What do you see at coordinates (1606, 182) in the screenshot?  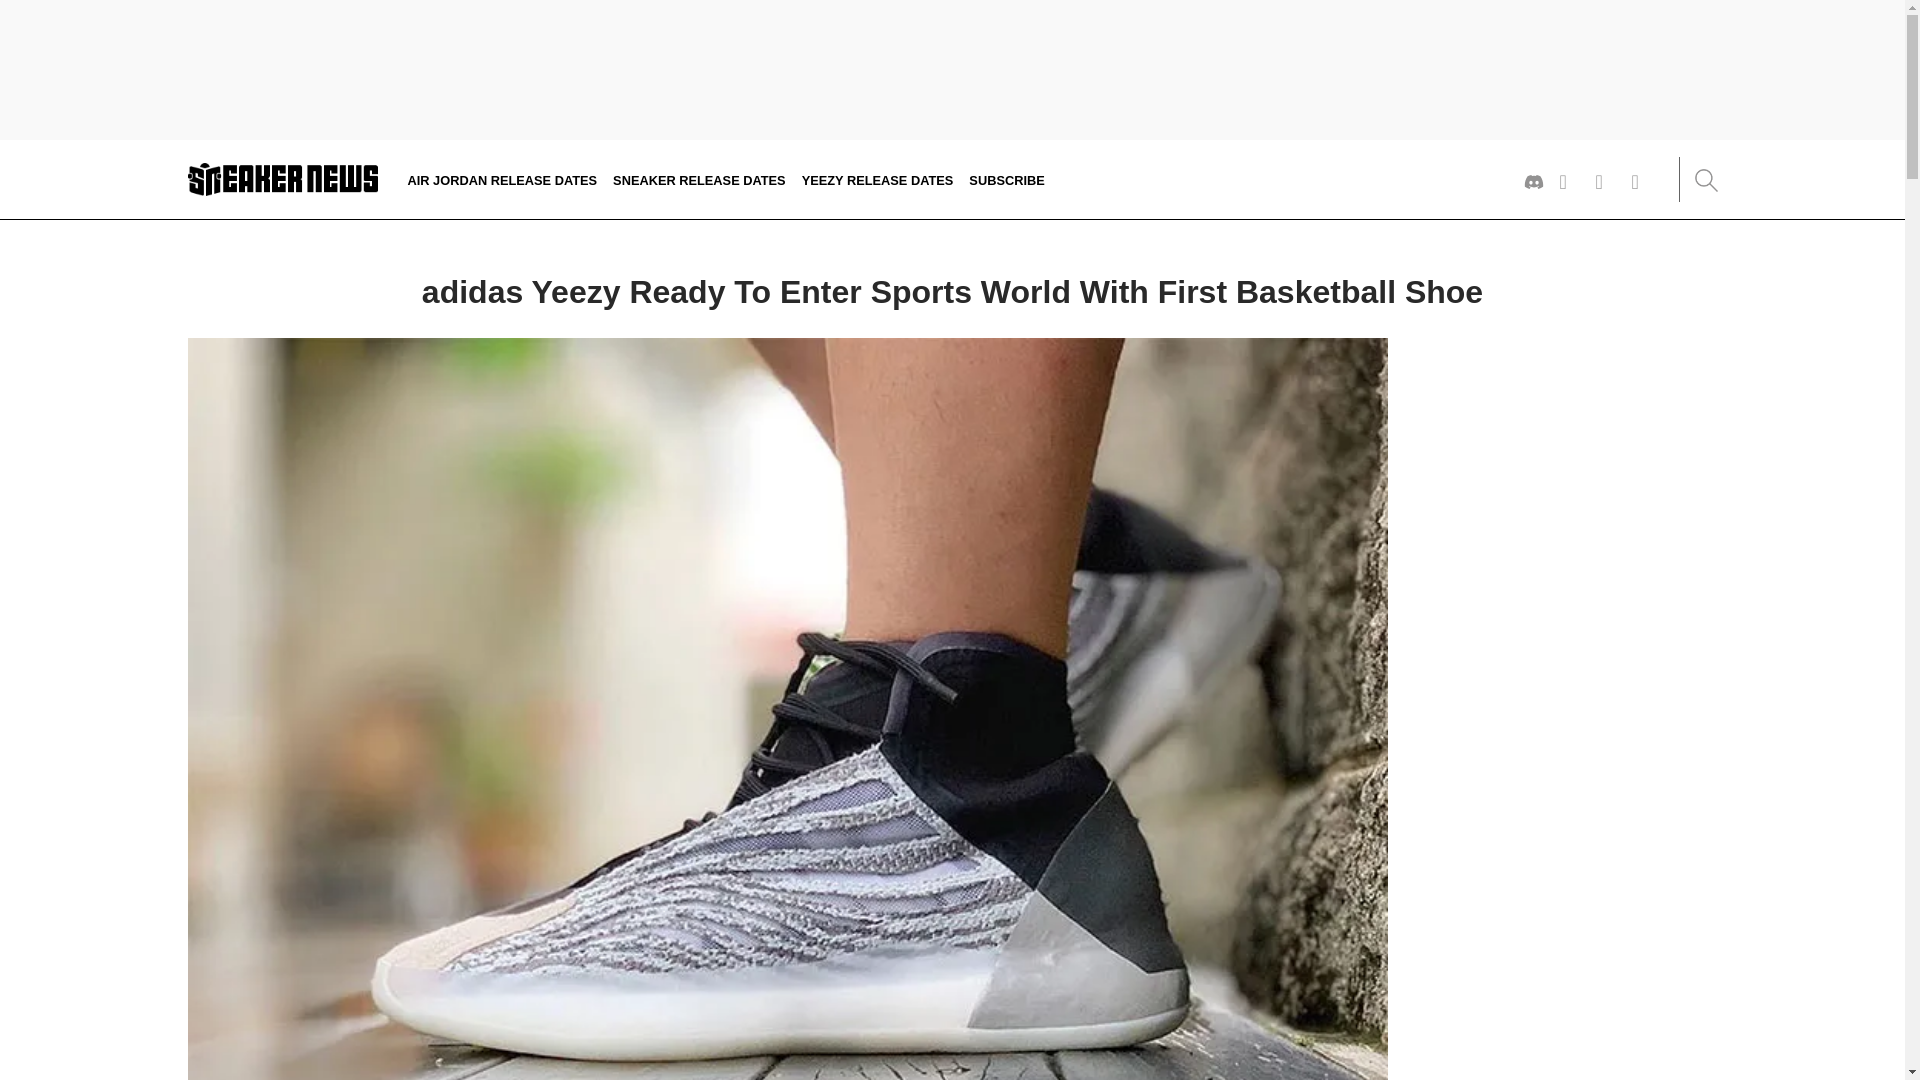 I see `Instagram` at bounding box center [1606, 182].